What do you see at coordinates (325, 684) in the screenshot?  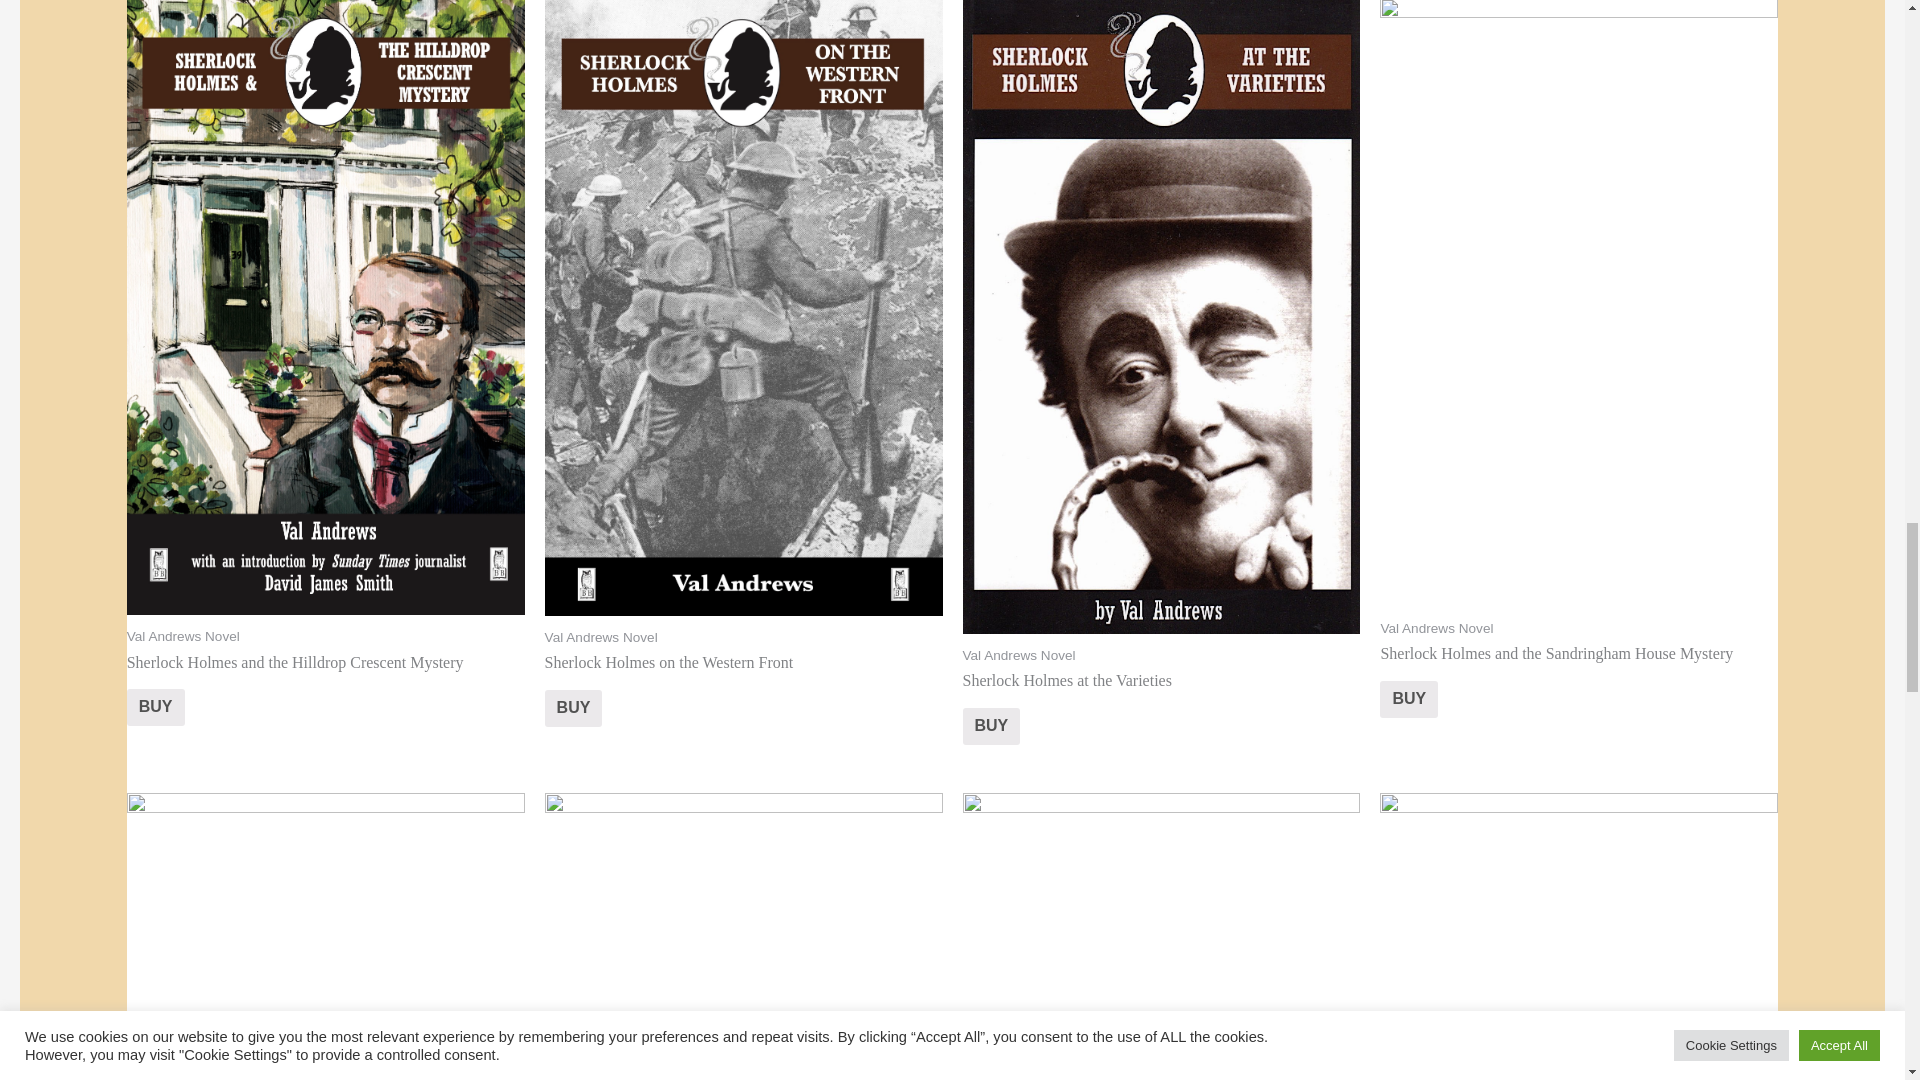 I see `Sherlock Holmes and the Hilldrop Crescent Mystery` at bounding box center [325, 684].